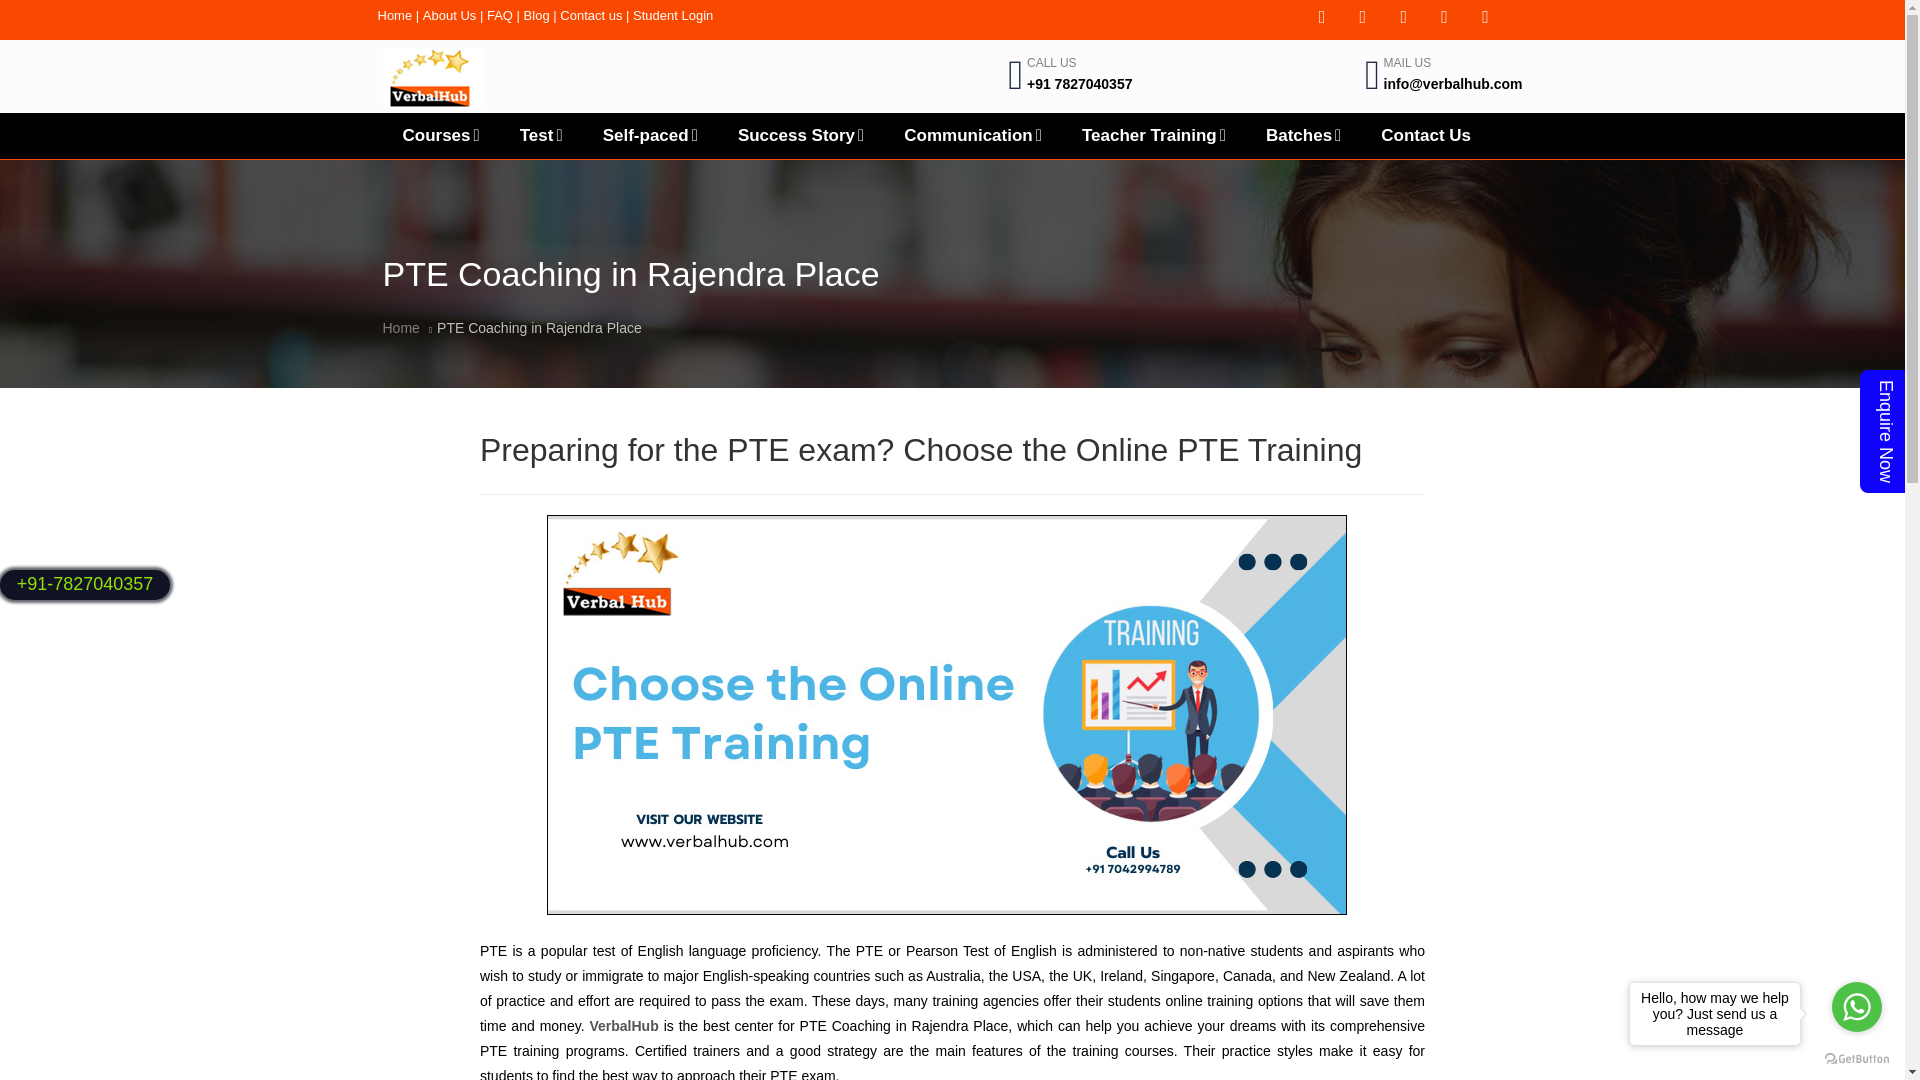 This screenshot has width=1920, height=1080. What do you see at coordinates (395, 14) in the screenshot?
I see `Home` at bounding box center [395, 14].